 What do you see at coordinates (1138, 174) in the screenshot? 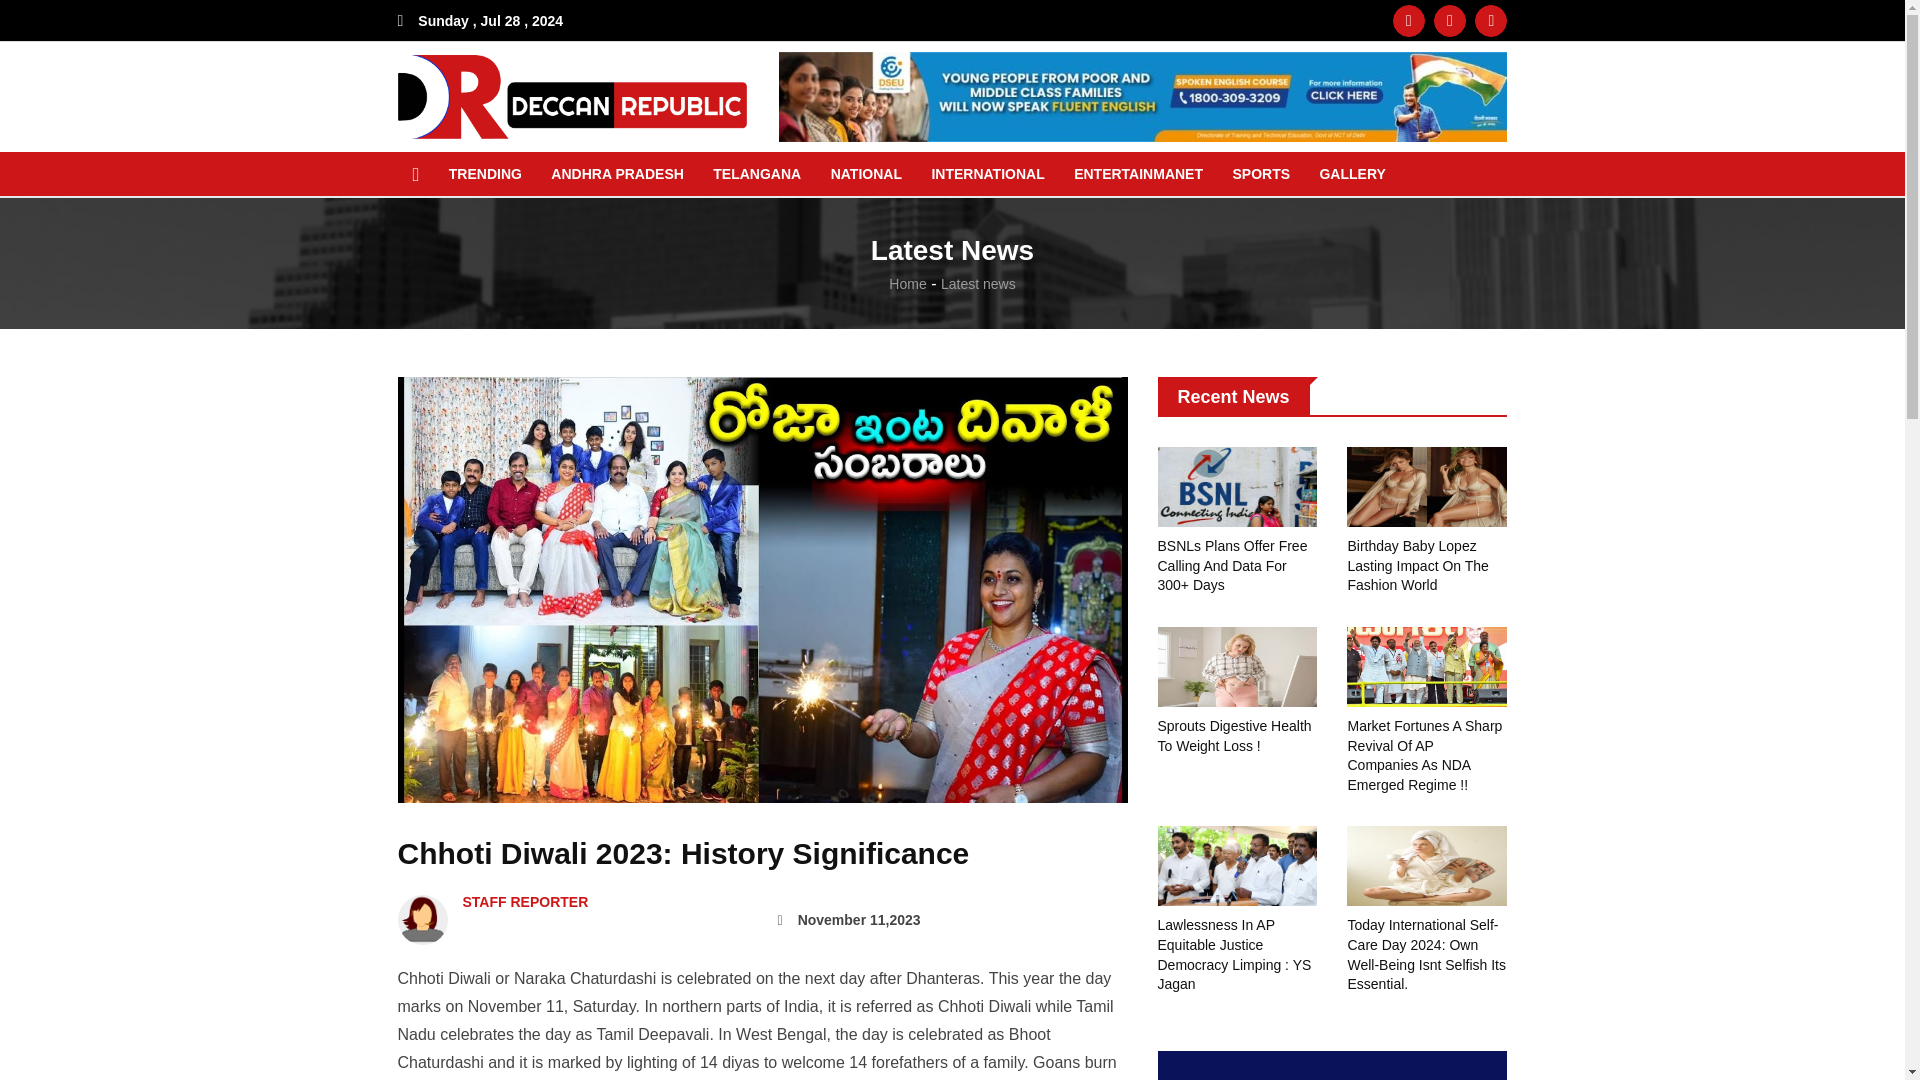
I see `ENTERTAINMANET` at bounding box center [1138, 174].